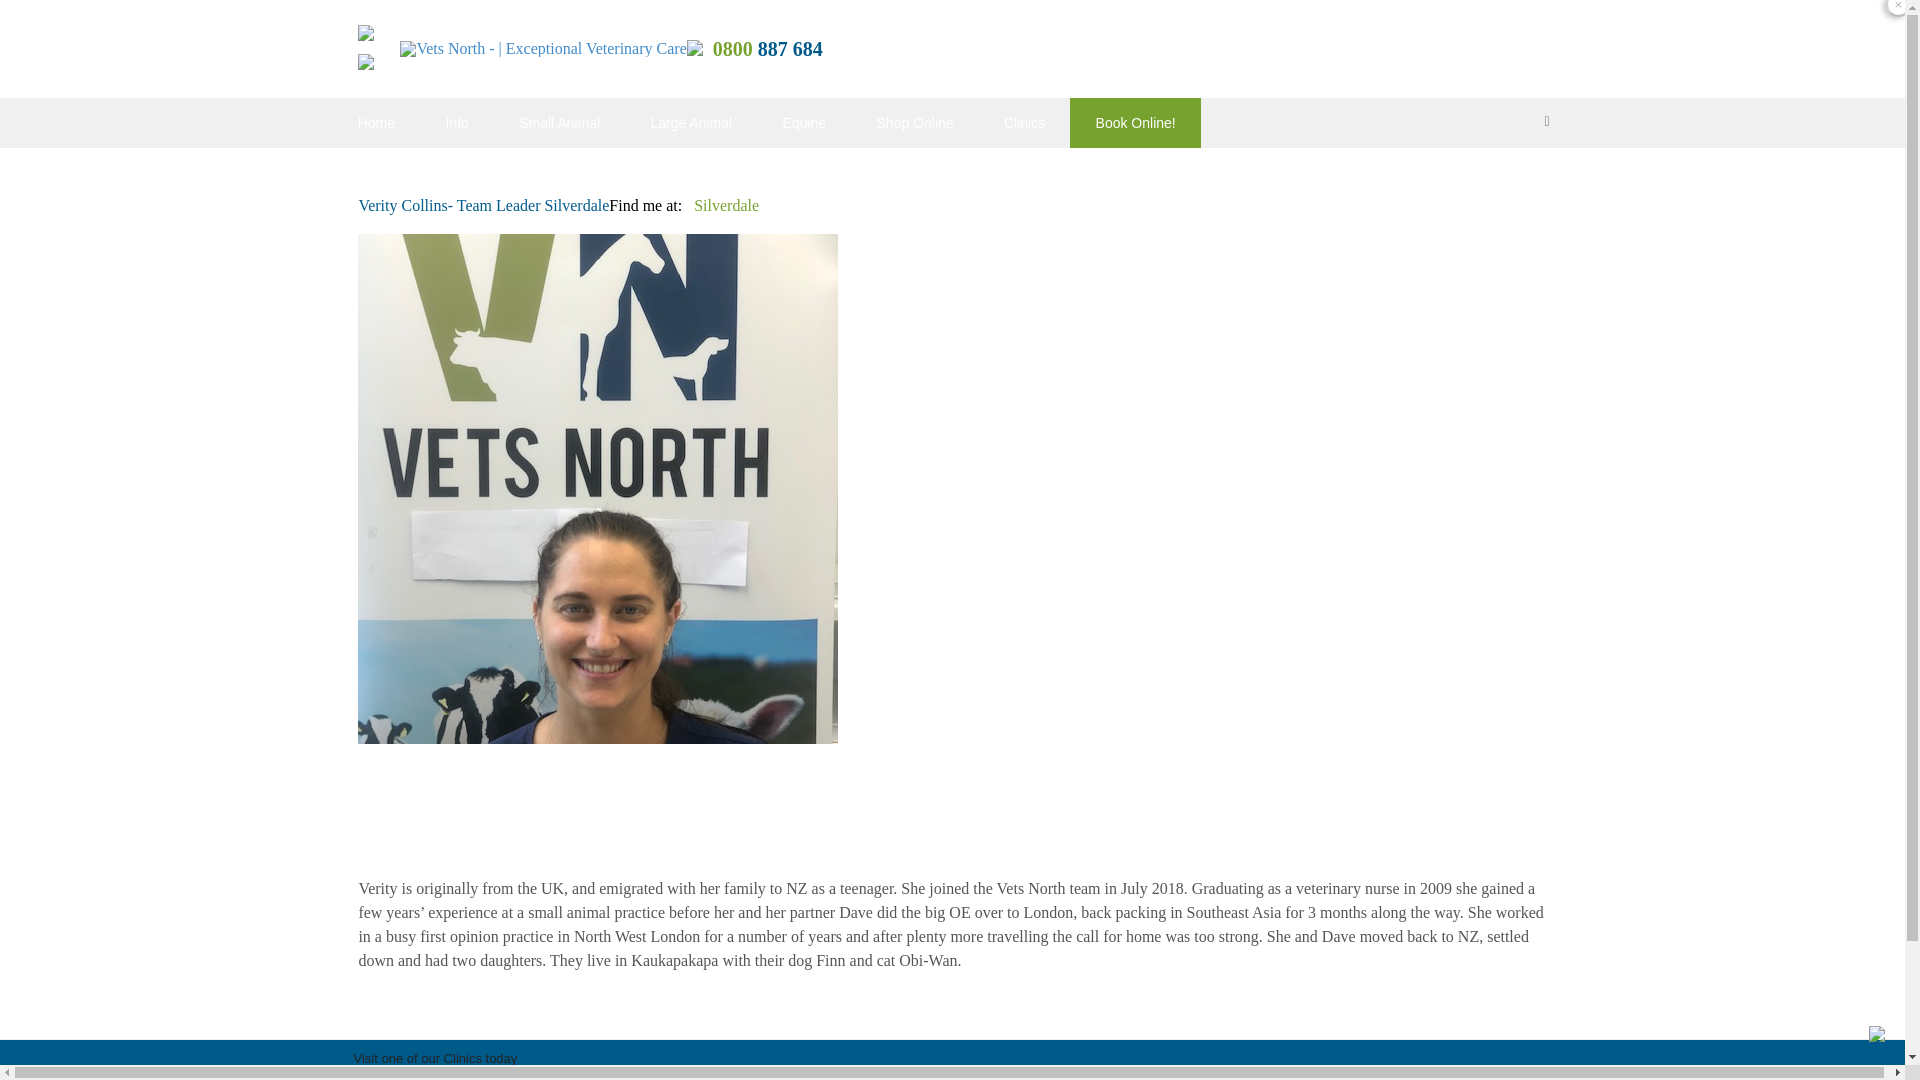 This screenshot has height=1080, width=1920. What do you see at coordinates (690, 122) in the screenshot?
I see `Large Animal` at bounding box center [690, 122].